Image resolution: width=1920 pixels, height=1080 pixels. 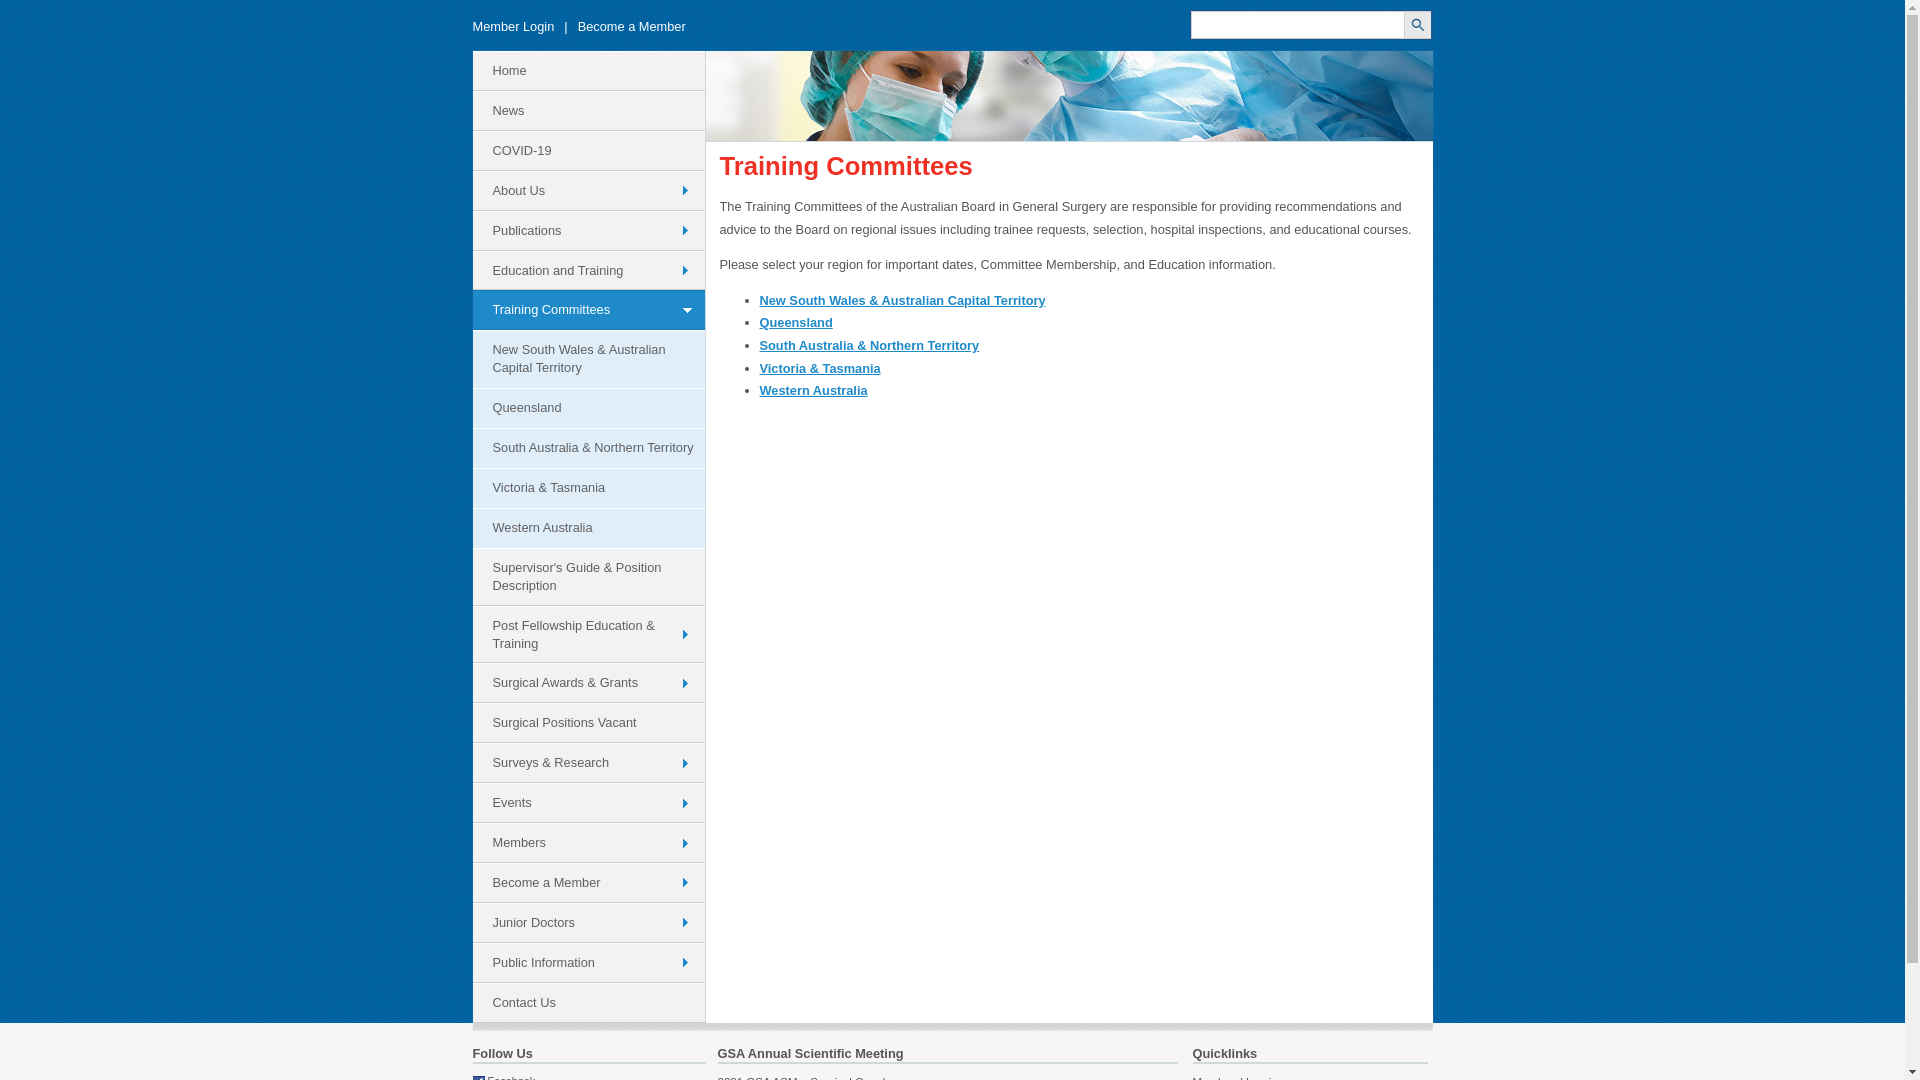 I want to click on Members, so click(x=588, y=843).